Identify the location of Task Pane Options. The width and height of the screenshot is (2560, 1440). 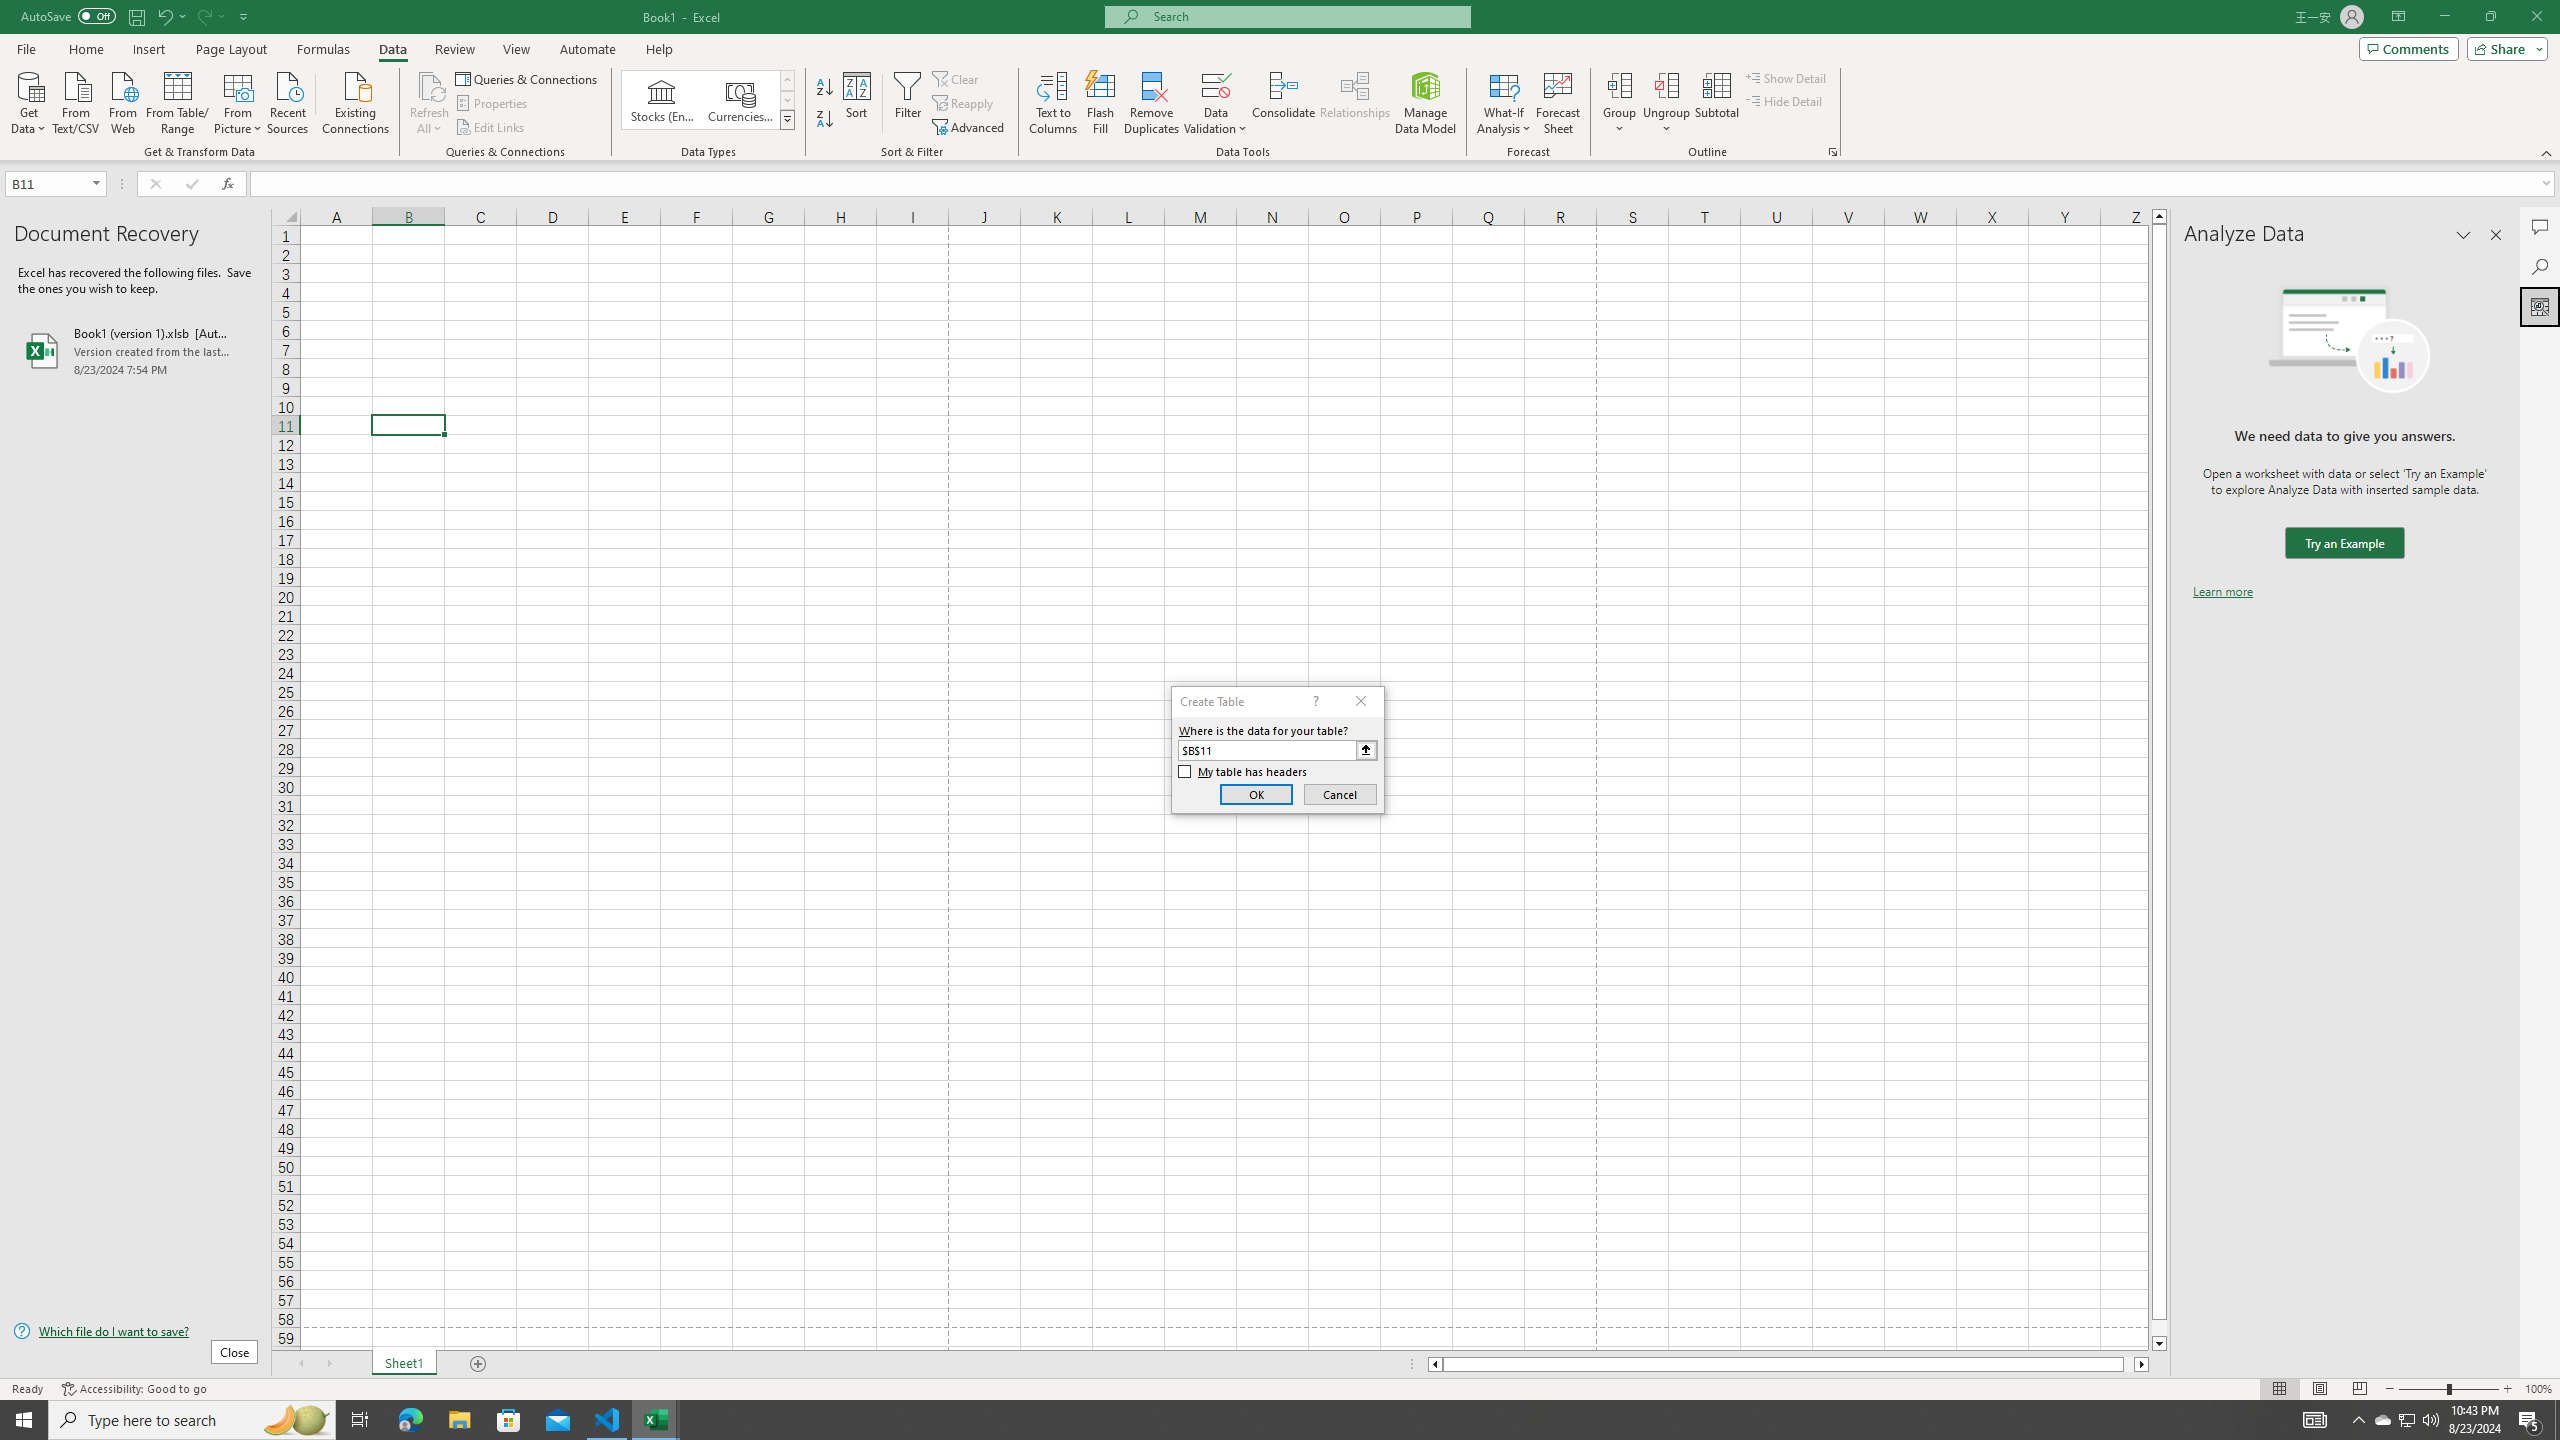
(2464, 235).